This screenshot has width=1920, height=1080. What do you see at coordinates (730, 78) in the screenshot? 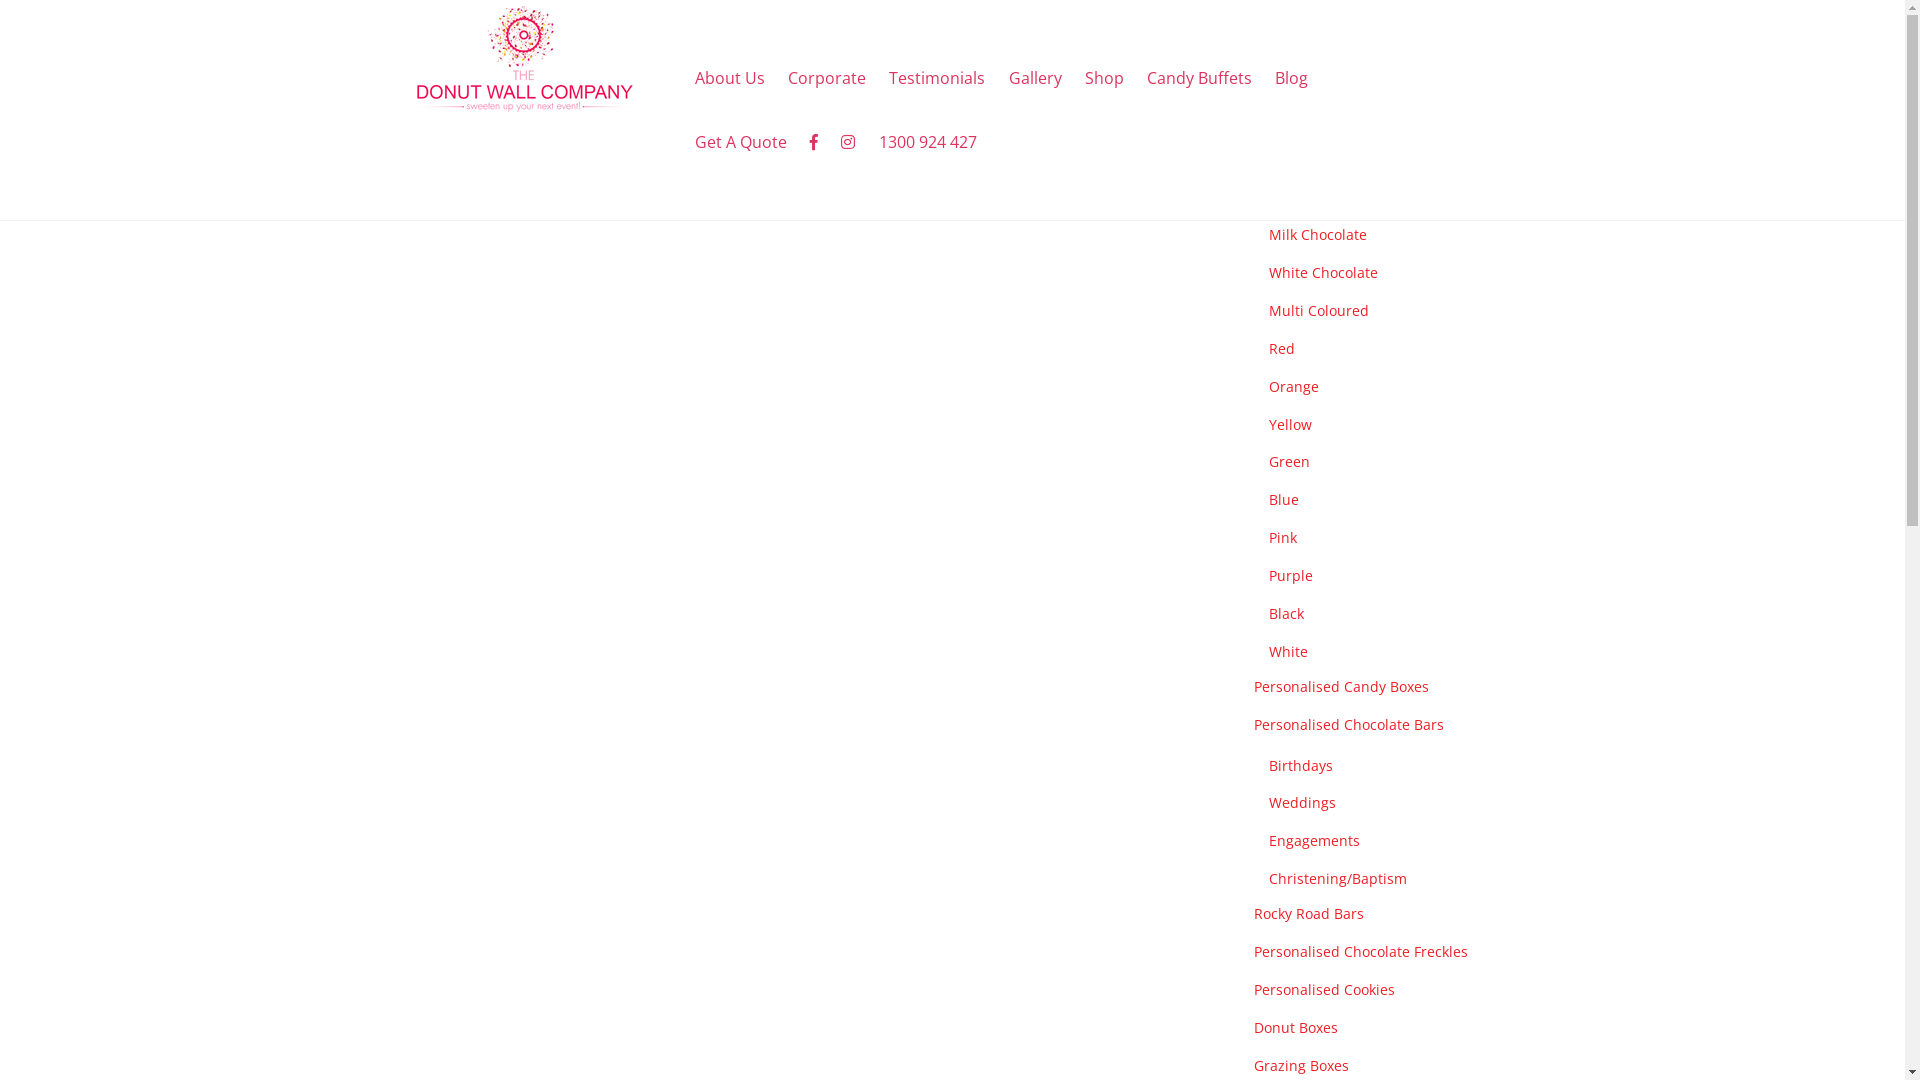
I see `About Us` at bounding box center [730, 78].